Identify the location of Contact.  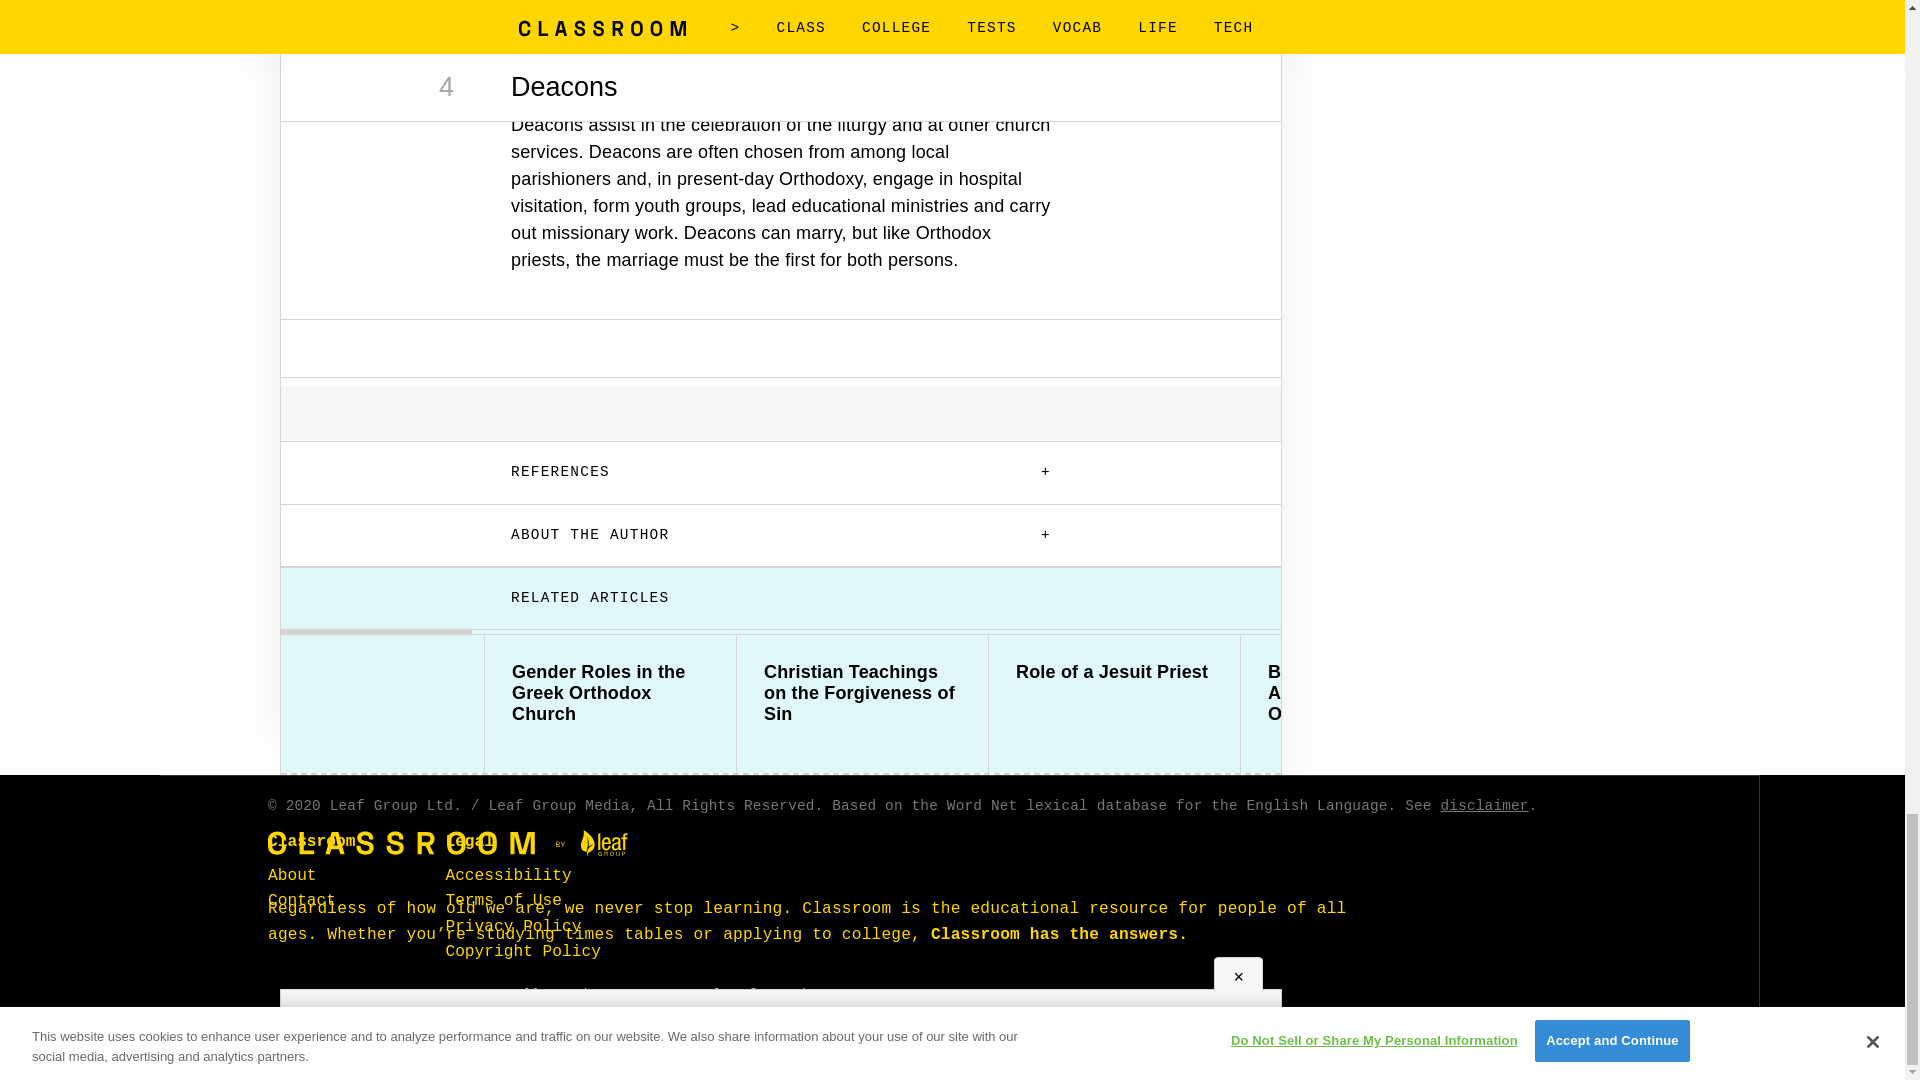
(302, 901).